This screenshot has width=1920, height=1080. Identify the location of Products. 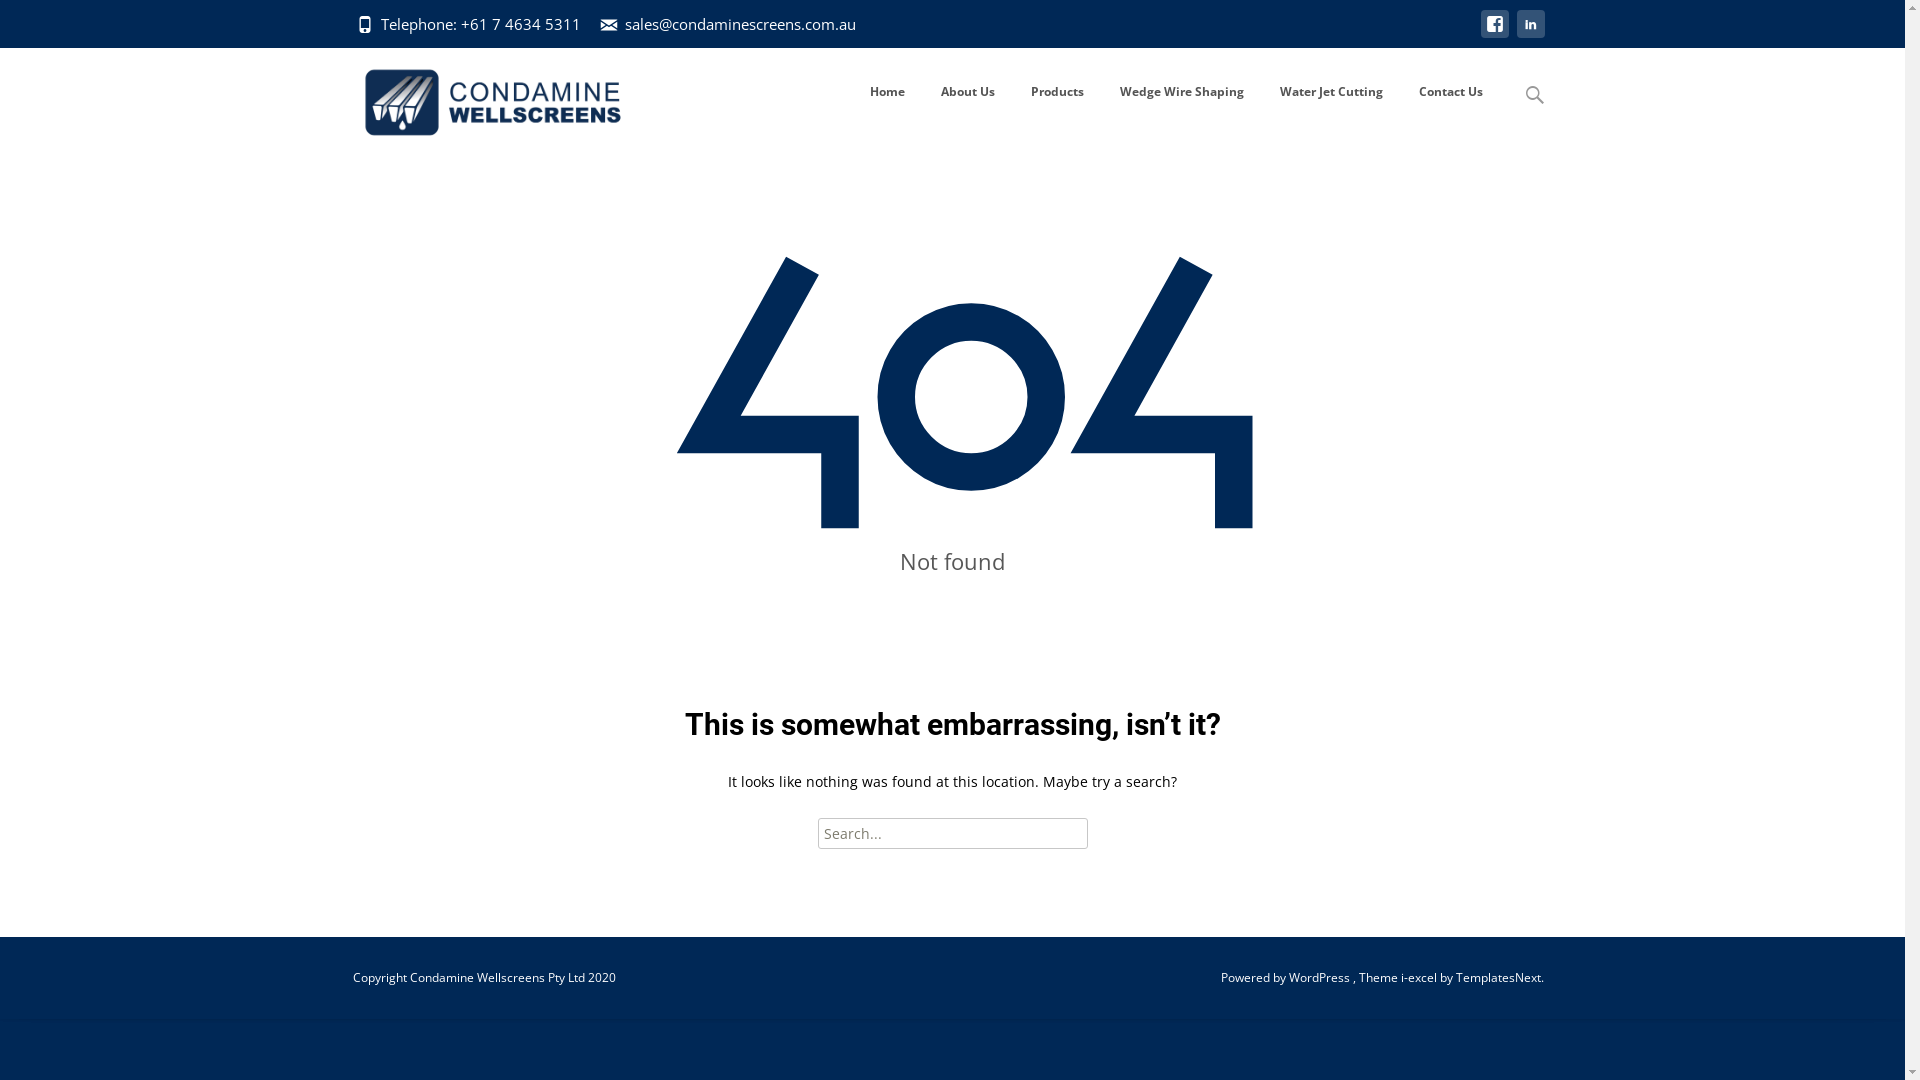
(1056, 92).